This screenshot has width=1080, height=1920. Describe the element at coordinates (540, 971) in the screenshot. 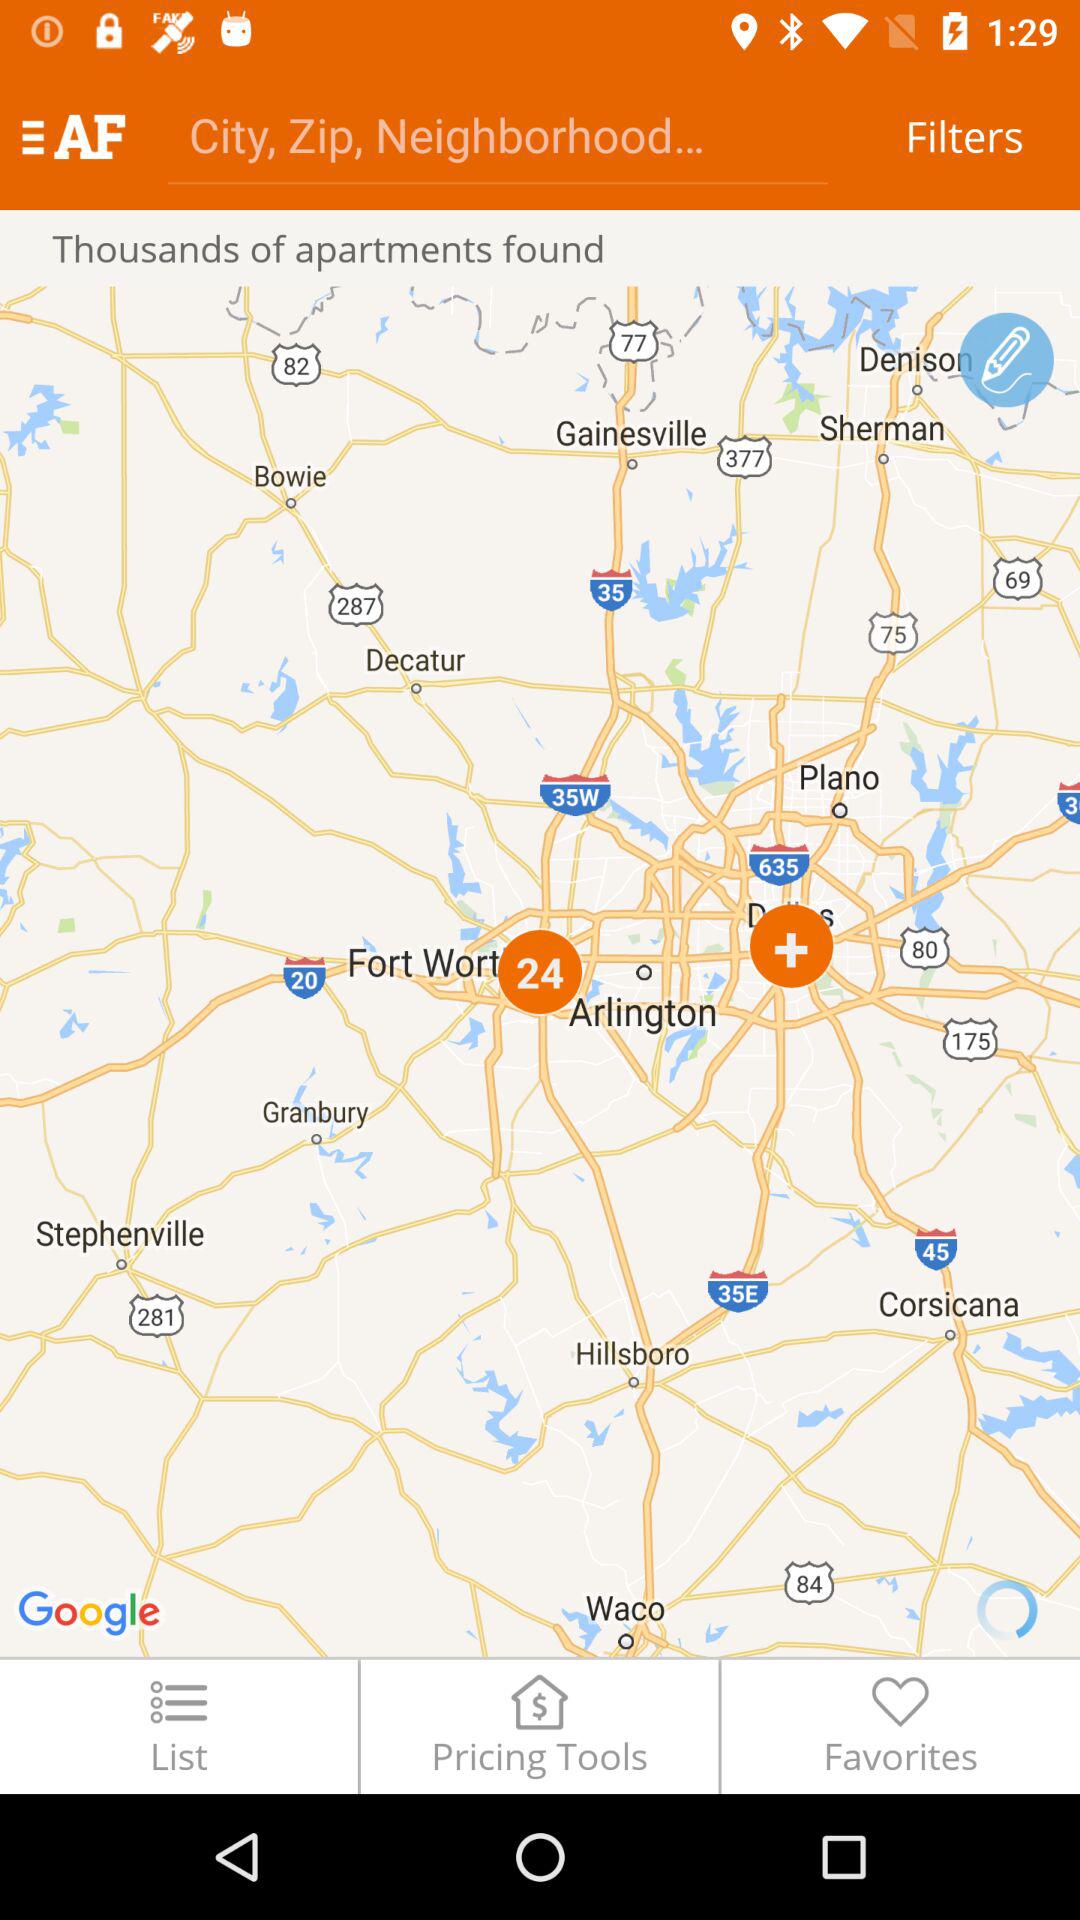

I see `click icon above the list` at that location.